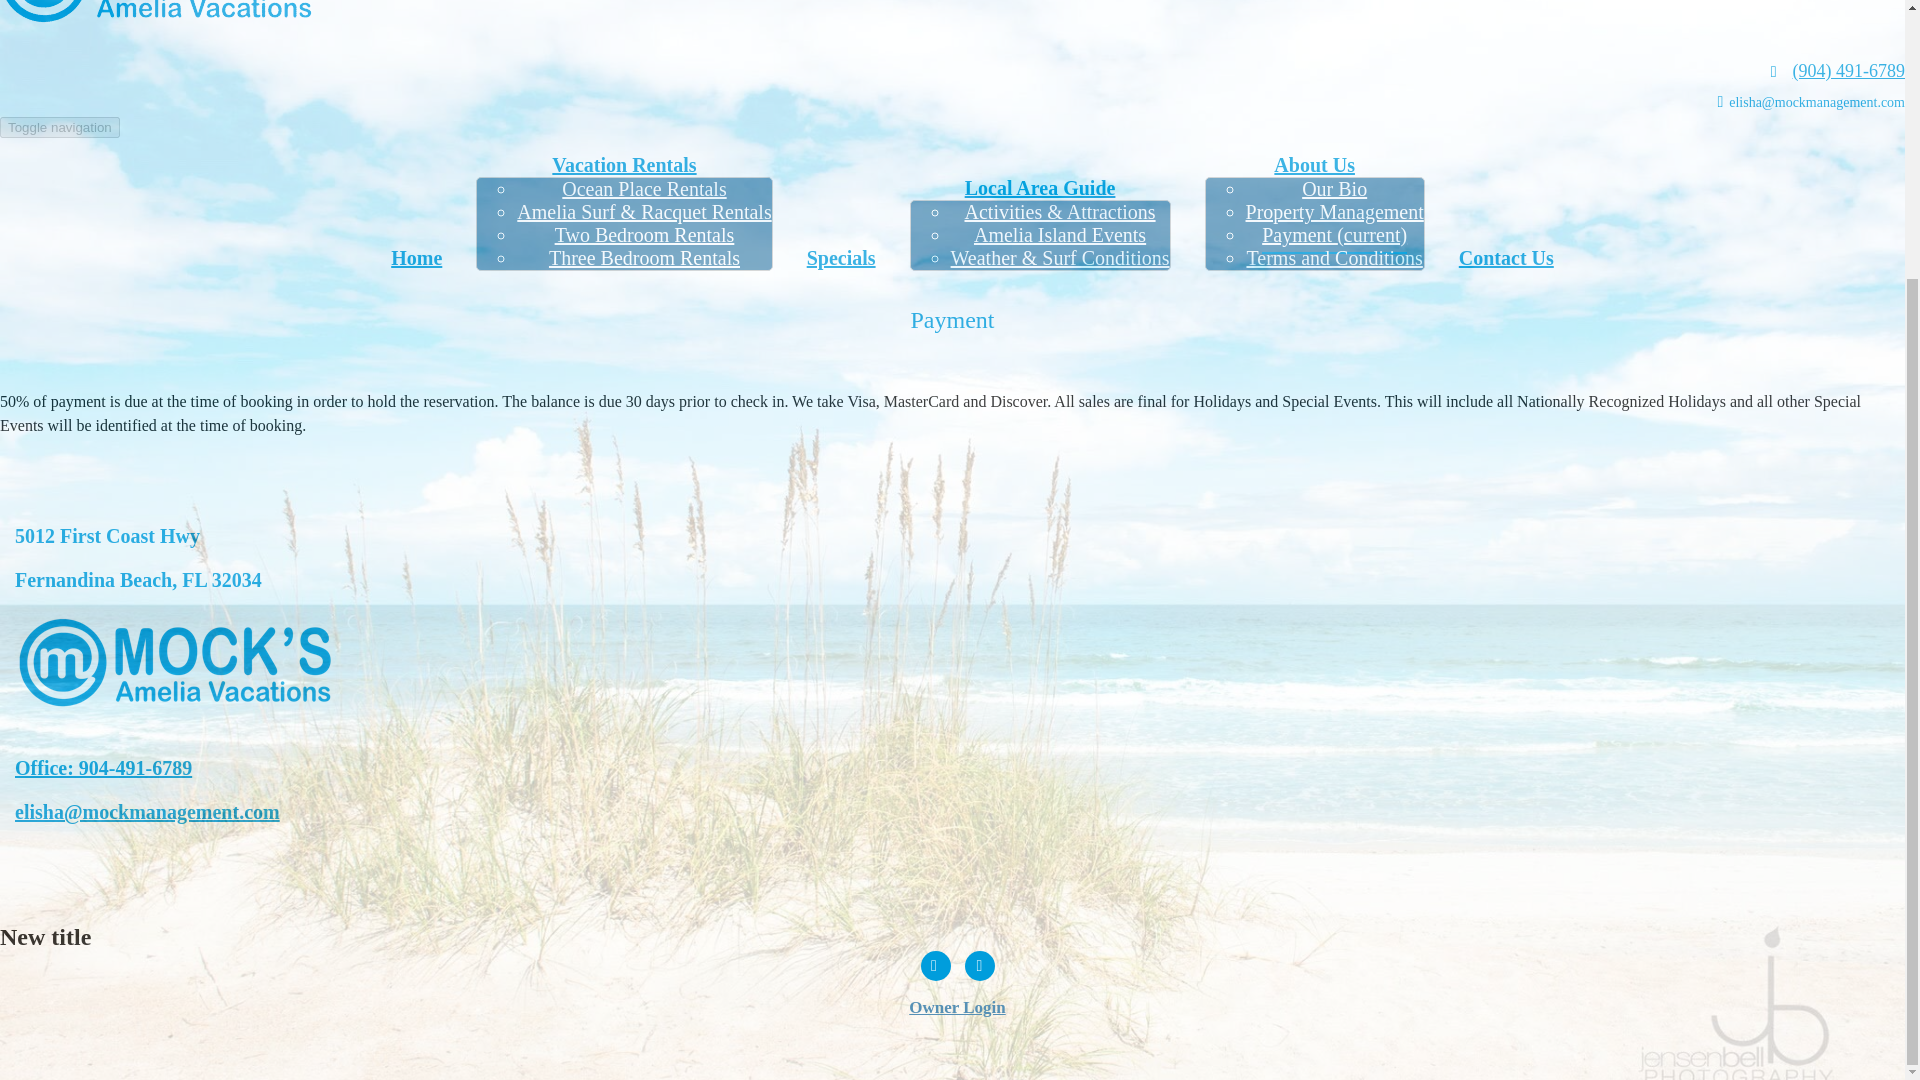 The height and width of the screenshot is (1080, 1920). Describe the element at coordinates (1506, 258) in the screenshot. I see `Contact Us` at that location.